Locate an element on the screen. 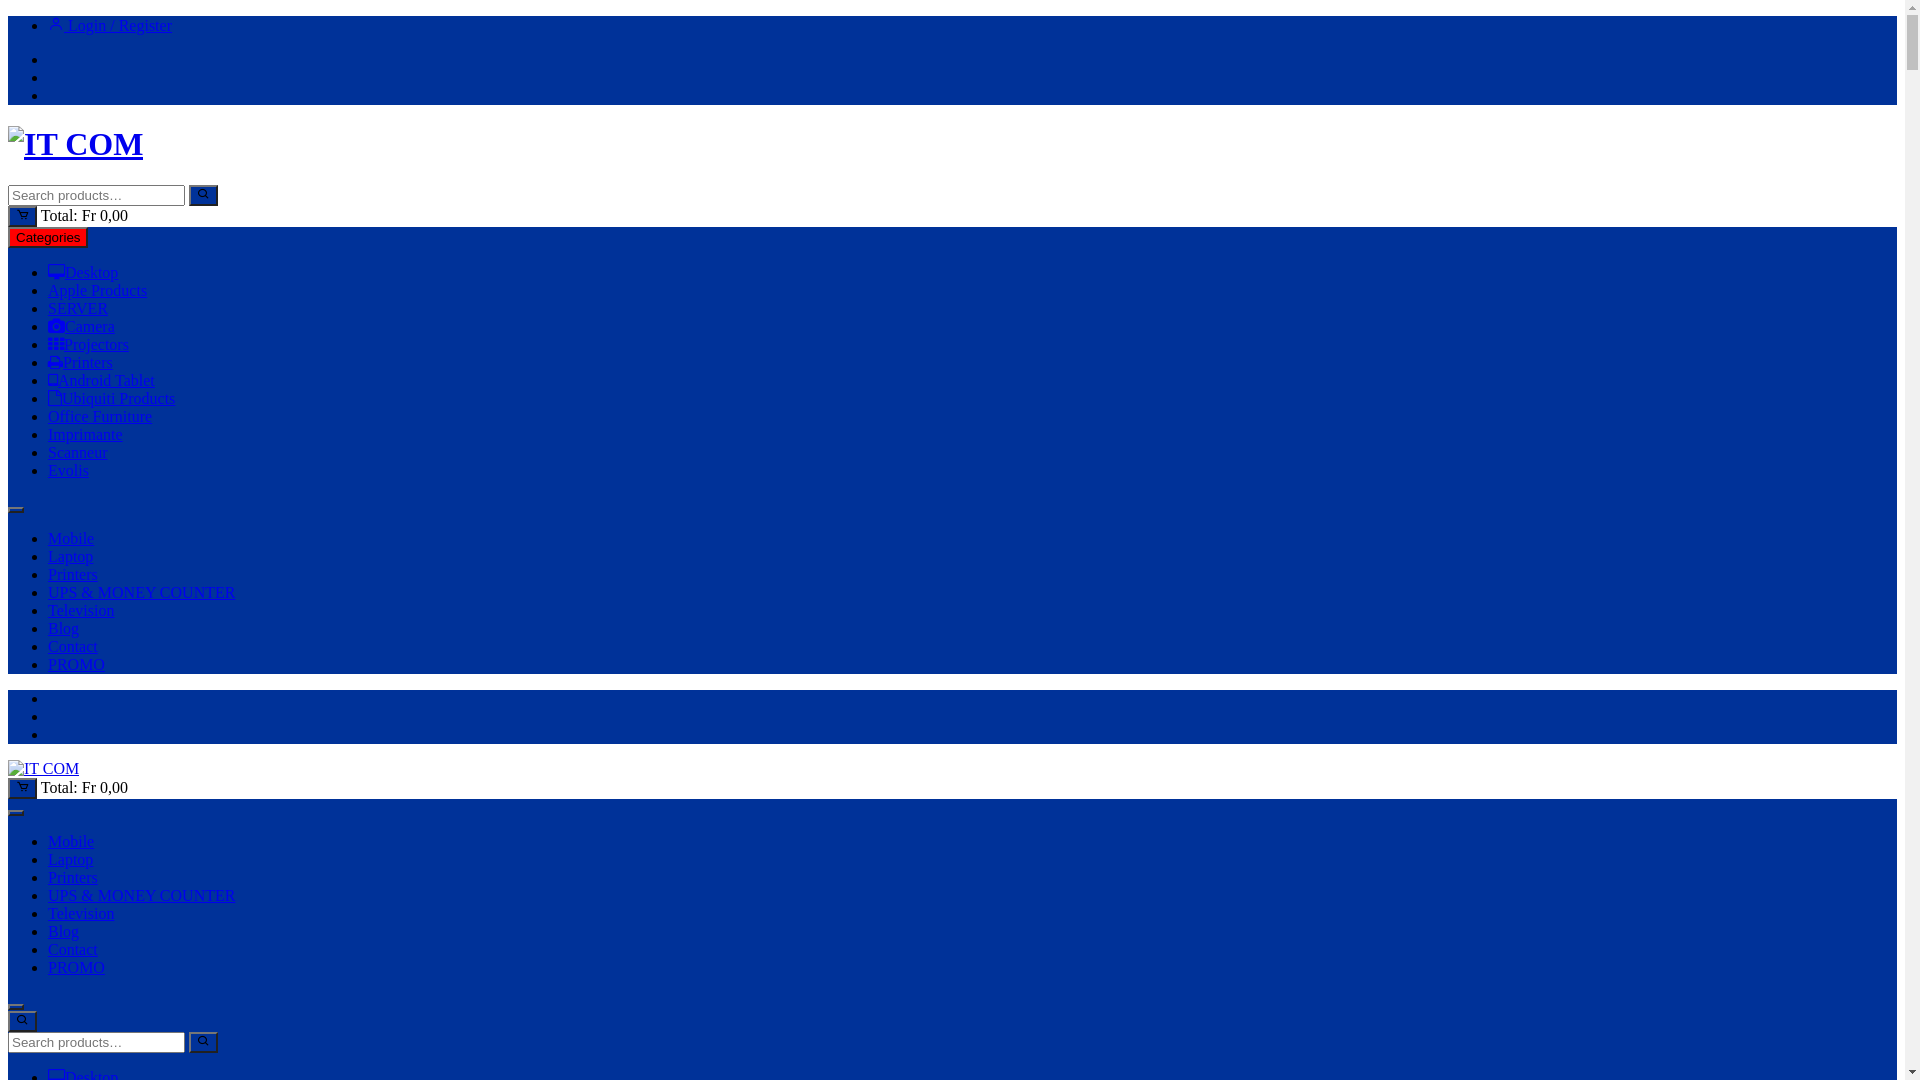 The image size is (1920, 1080). UPS & MONEY COUNTER is located at coordinates (142, 896).